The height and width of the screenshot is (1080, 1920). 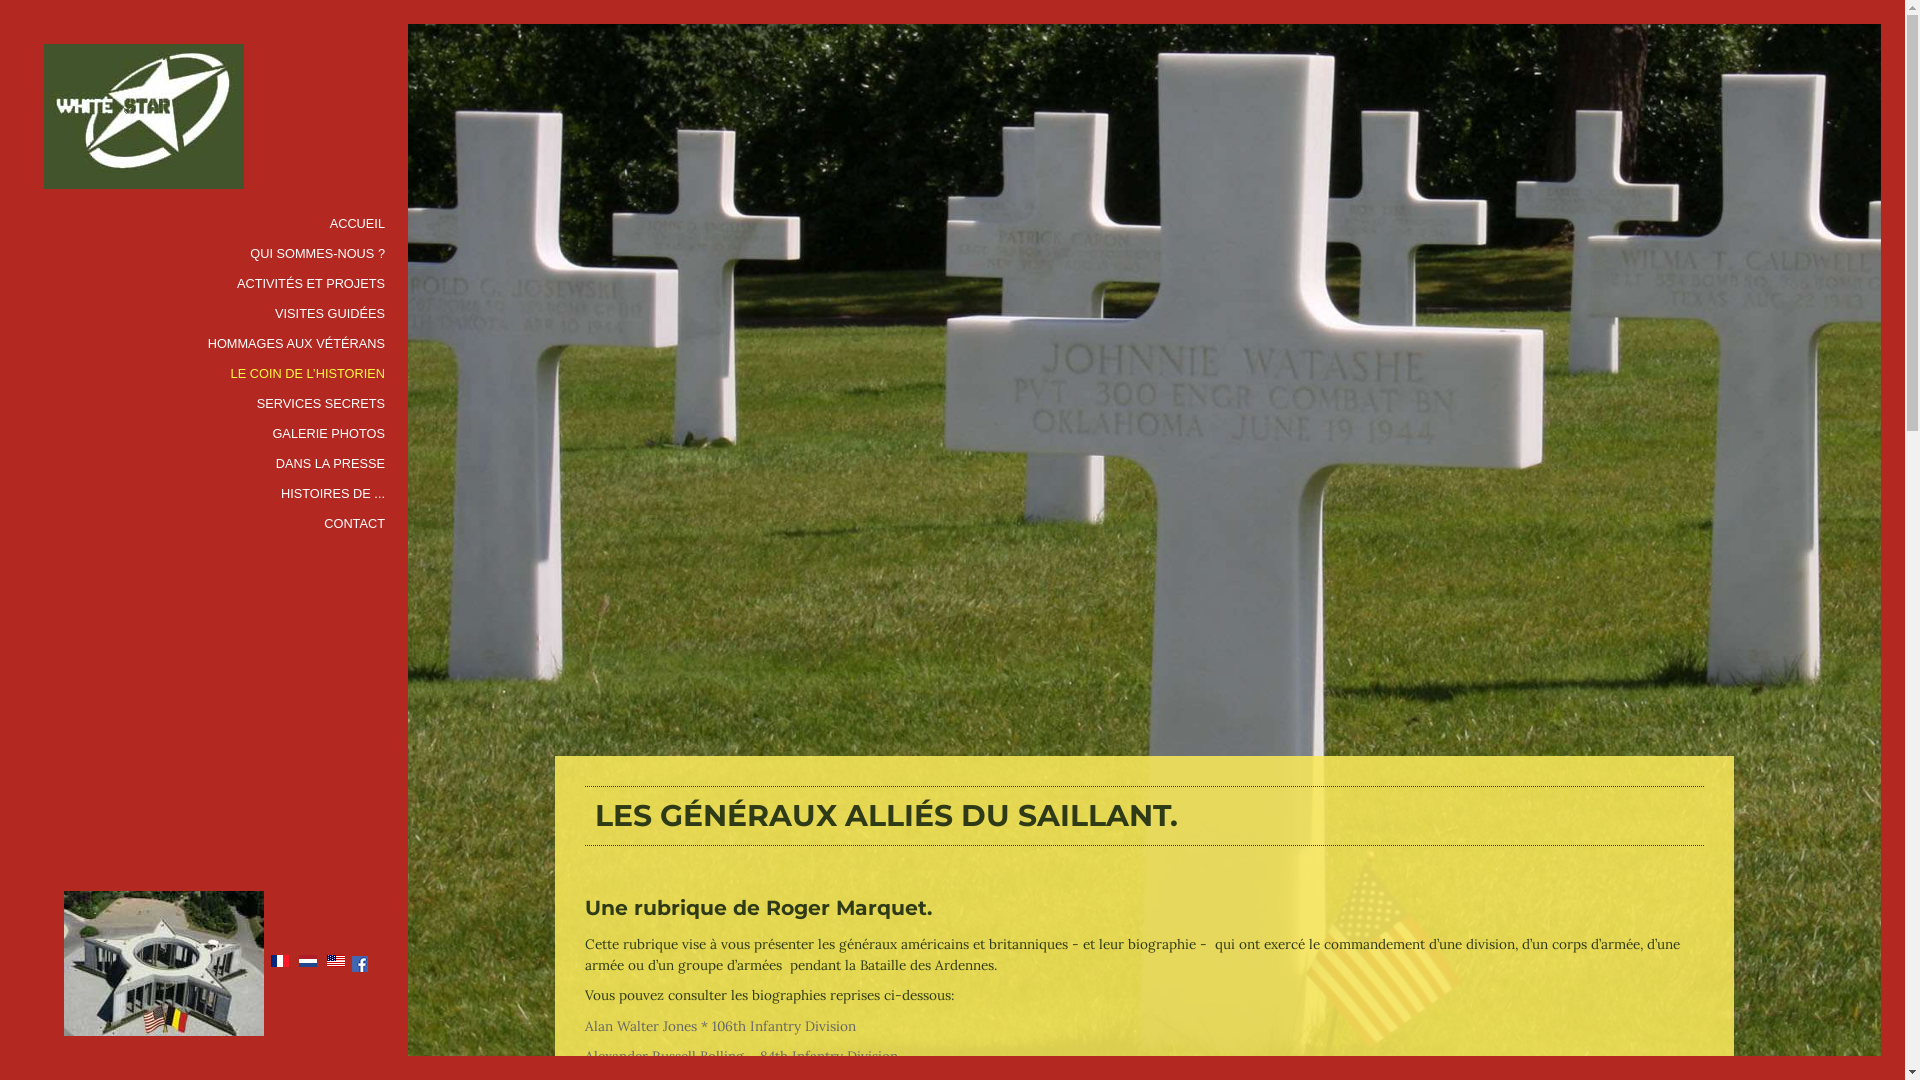 I want to click on ACCUEIL, so click(x=359, y=224).